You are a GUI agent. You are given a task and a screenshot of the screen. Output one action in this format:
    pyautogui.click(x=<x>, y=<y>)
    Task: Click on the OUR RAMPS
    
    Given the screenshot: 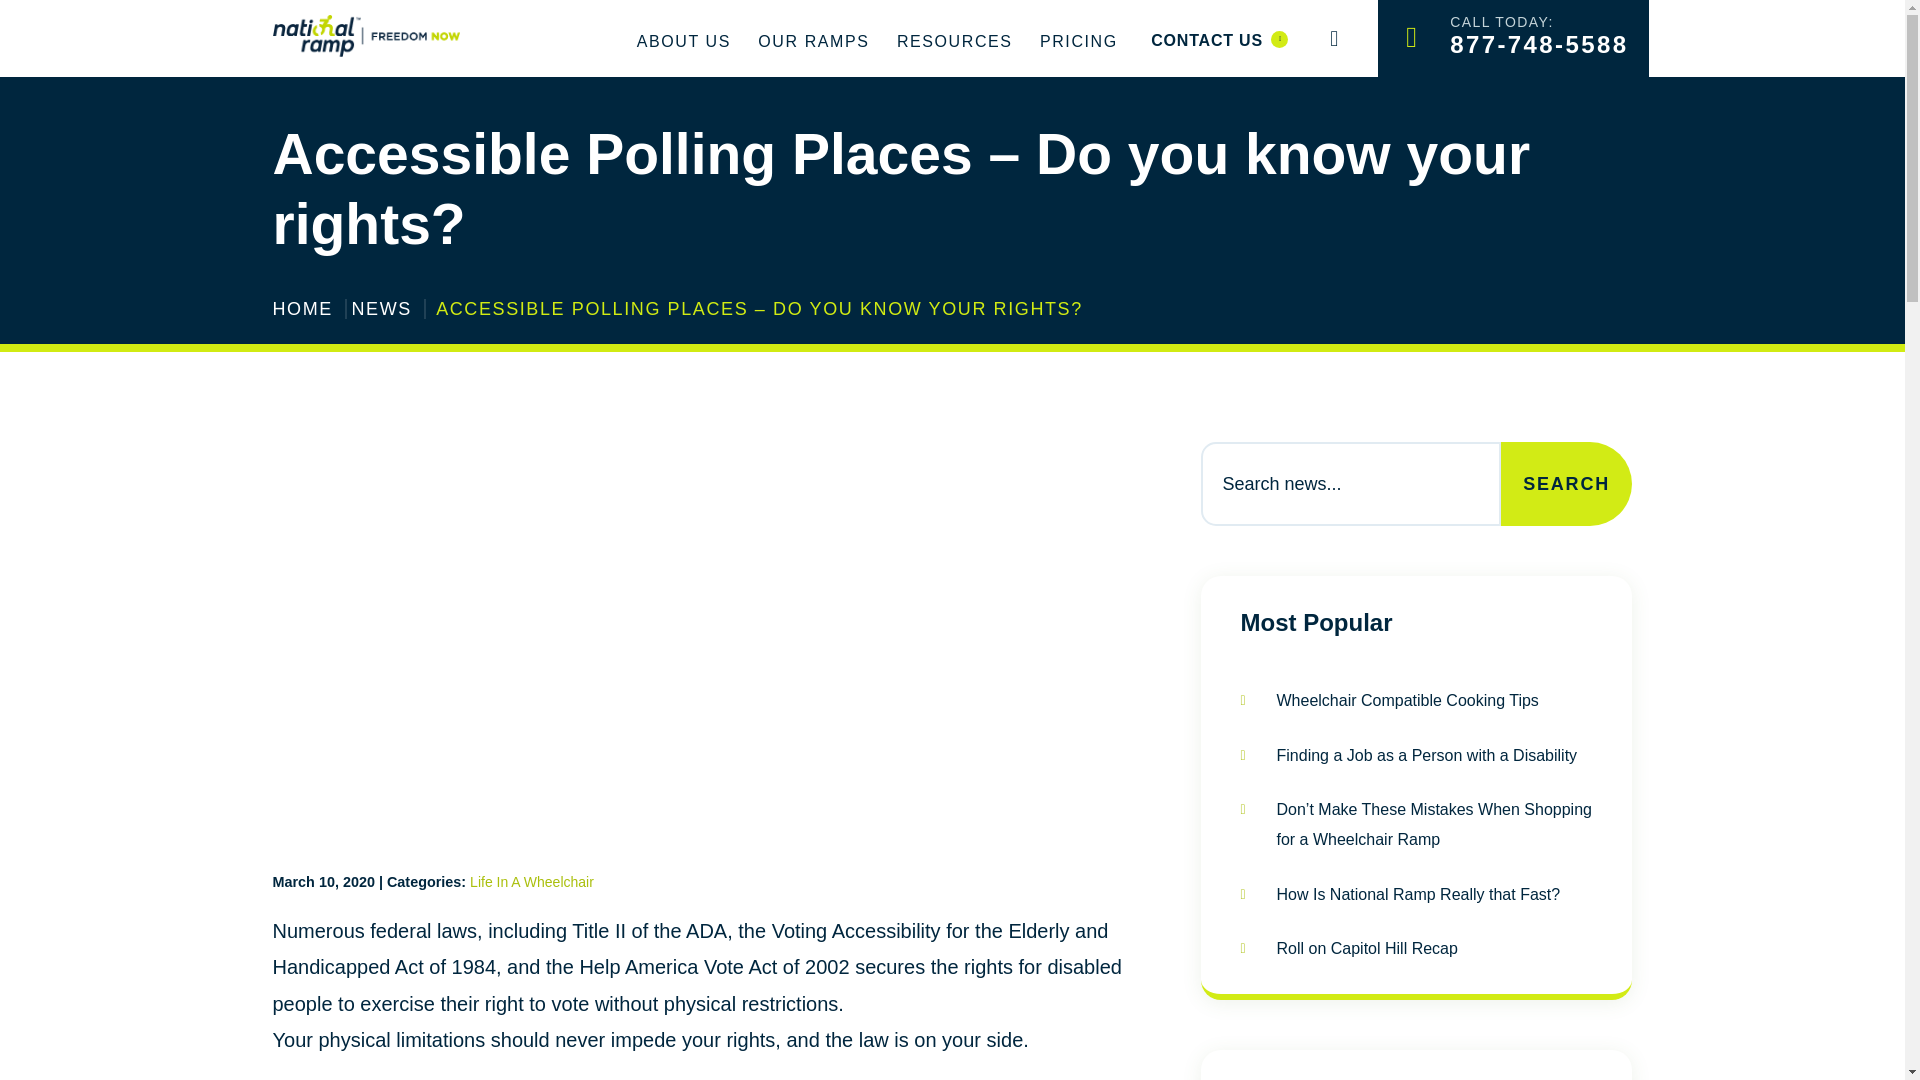 What is the action you would take?
    pyautogui.click(x=814, y=42)
    